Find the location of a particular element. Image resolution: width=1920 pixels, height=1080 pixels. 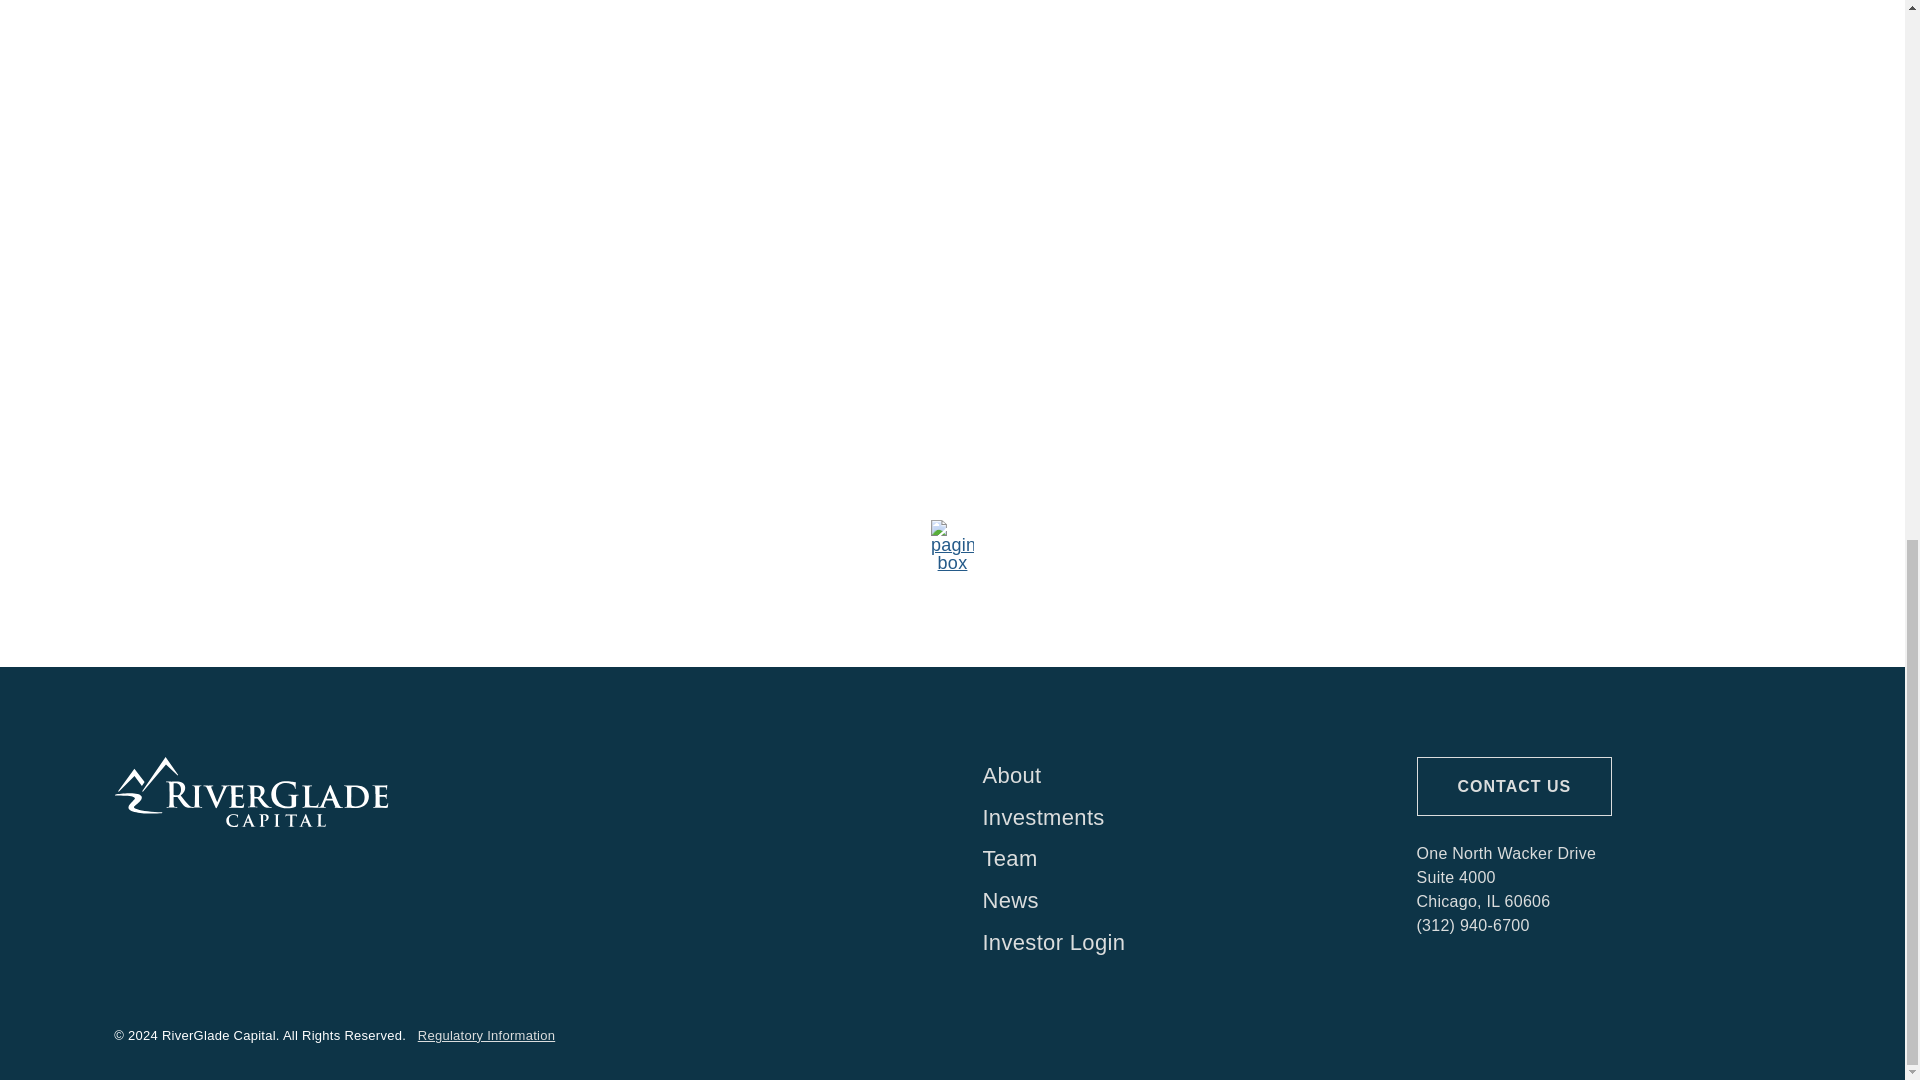

About is located at coordinates (1168, 776).